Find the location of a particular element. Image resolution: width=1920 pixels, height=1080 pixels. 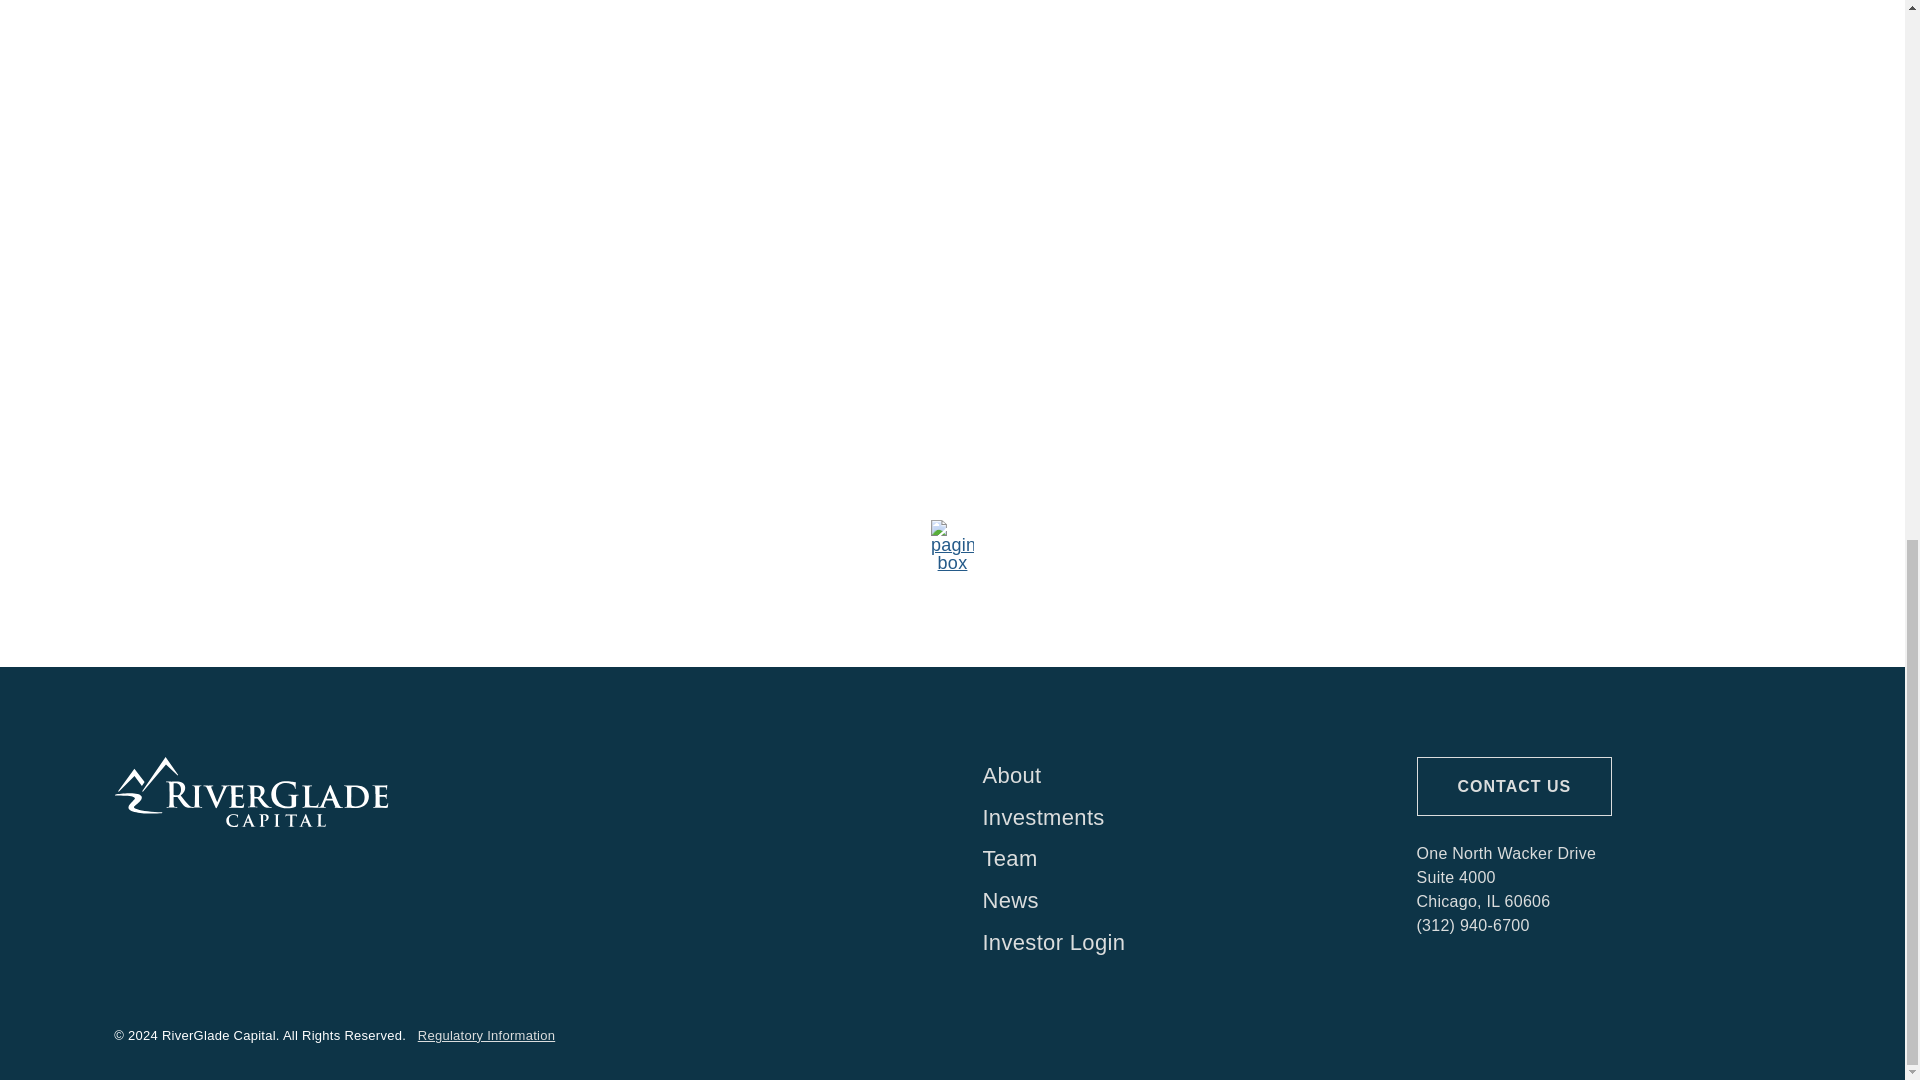

About is located at coordinates (1168, 776).